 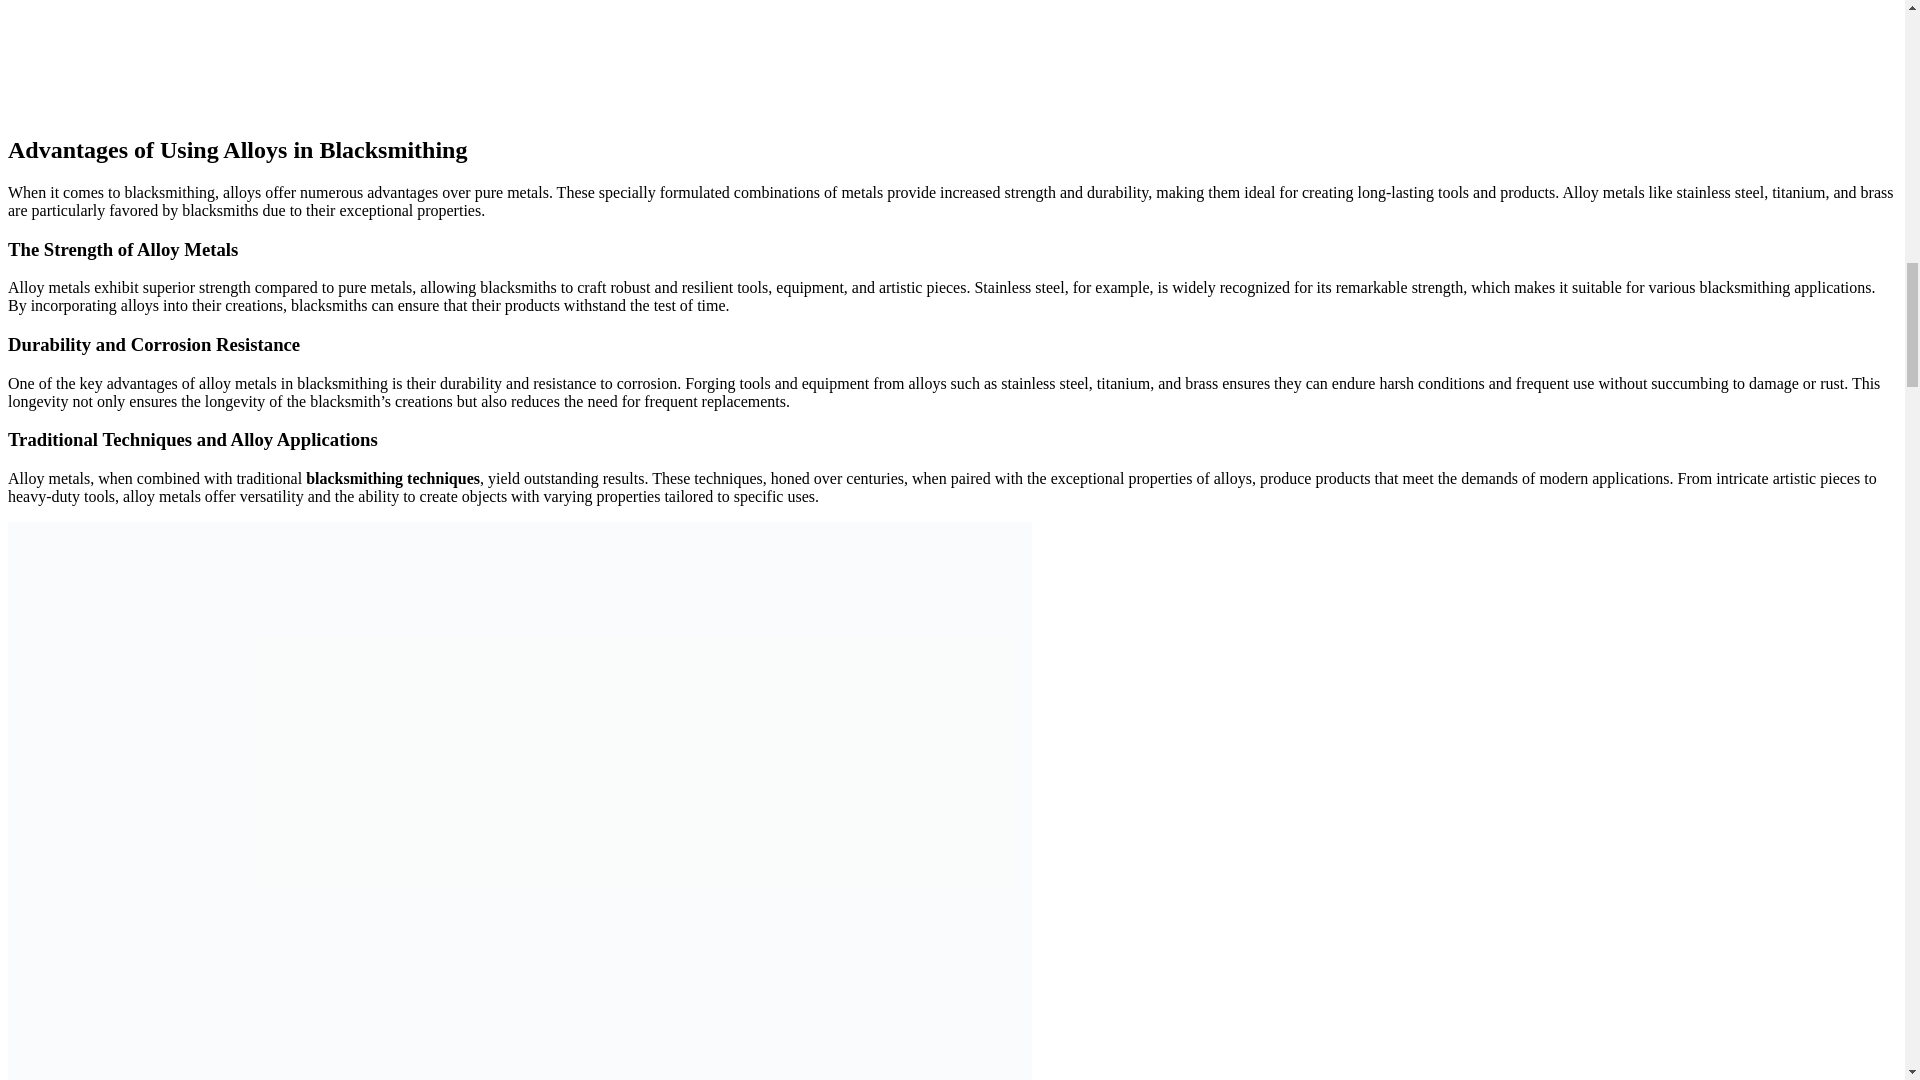 I want to click on YouTube video player, so click(x=157, y=56).